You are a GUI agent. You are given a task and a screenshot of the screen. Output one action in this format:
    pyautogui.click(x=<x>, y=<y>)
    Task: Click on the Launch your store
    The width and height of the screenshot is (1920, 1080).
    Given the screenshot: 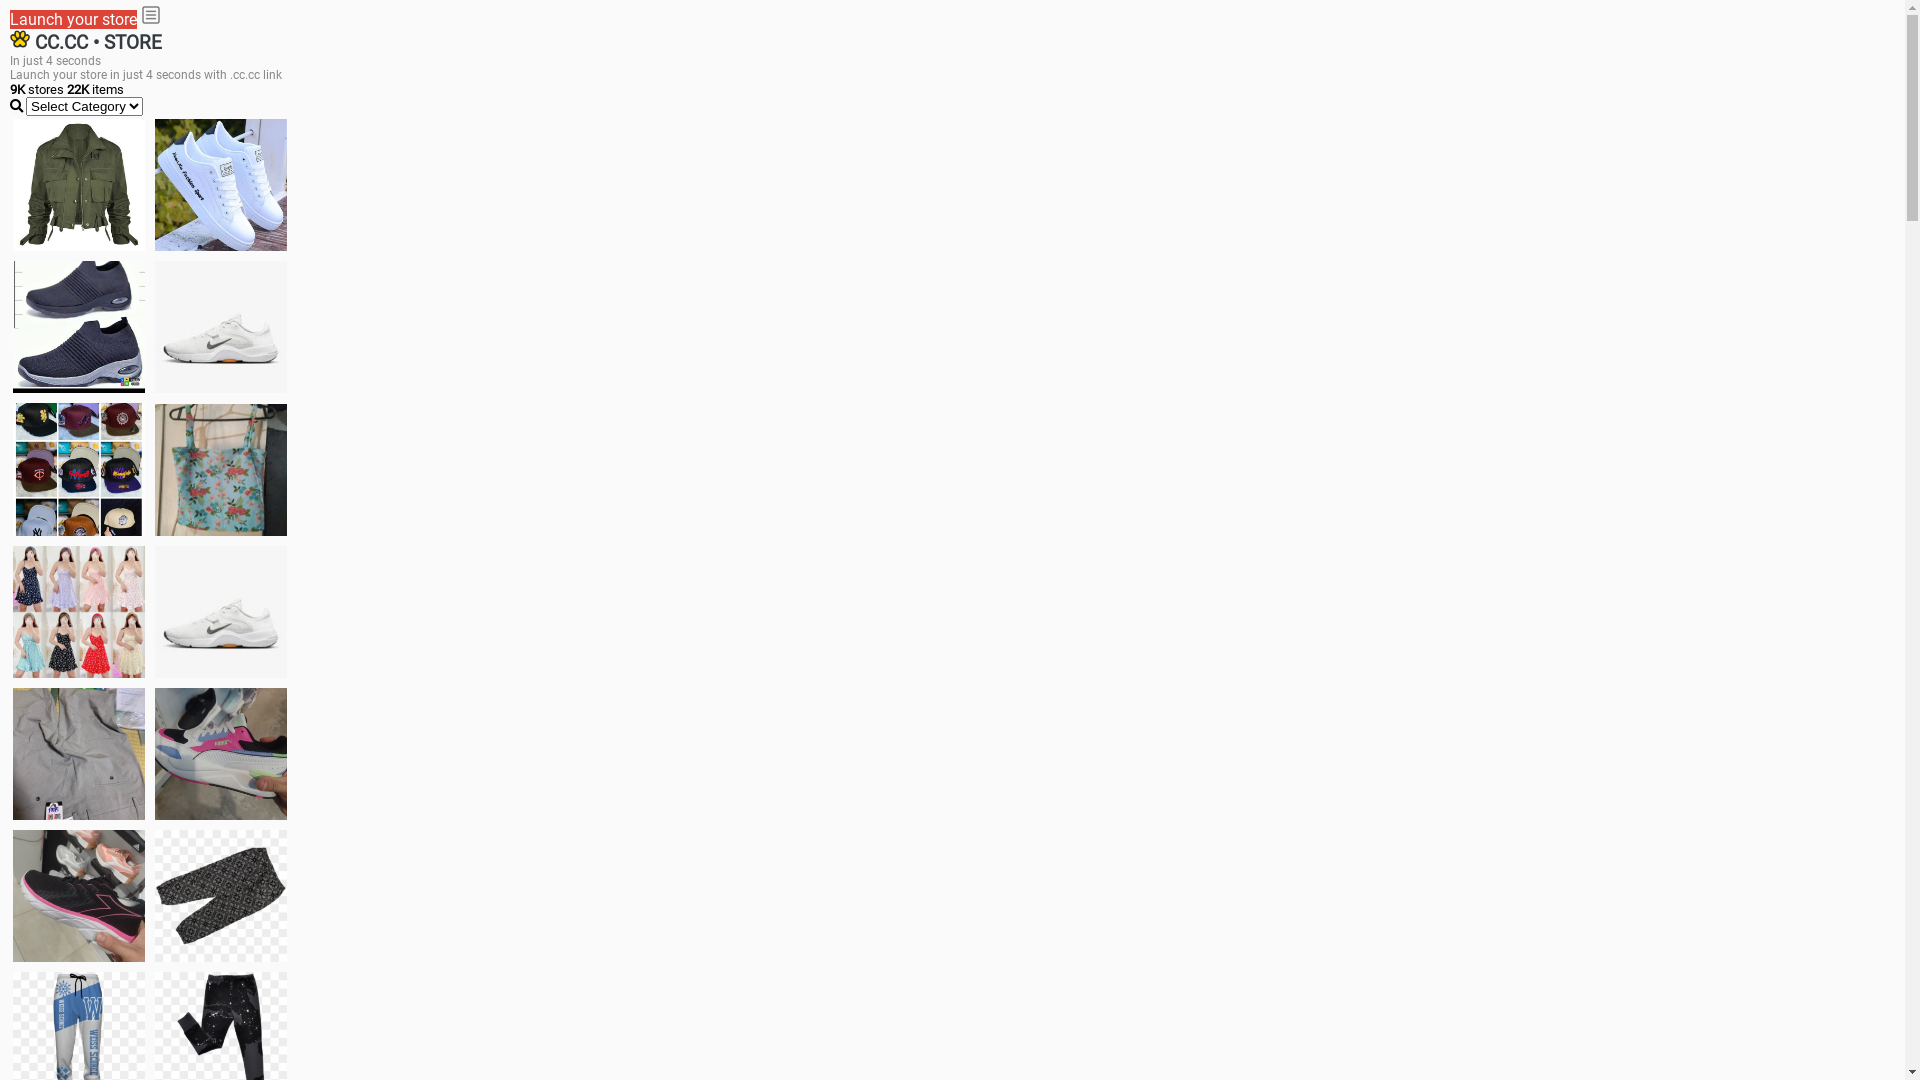 What is the action you would take?
    pyautogui.click(x=74, y=20)
    